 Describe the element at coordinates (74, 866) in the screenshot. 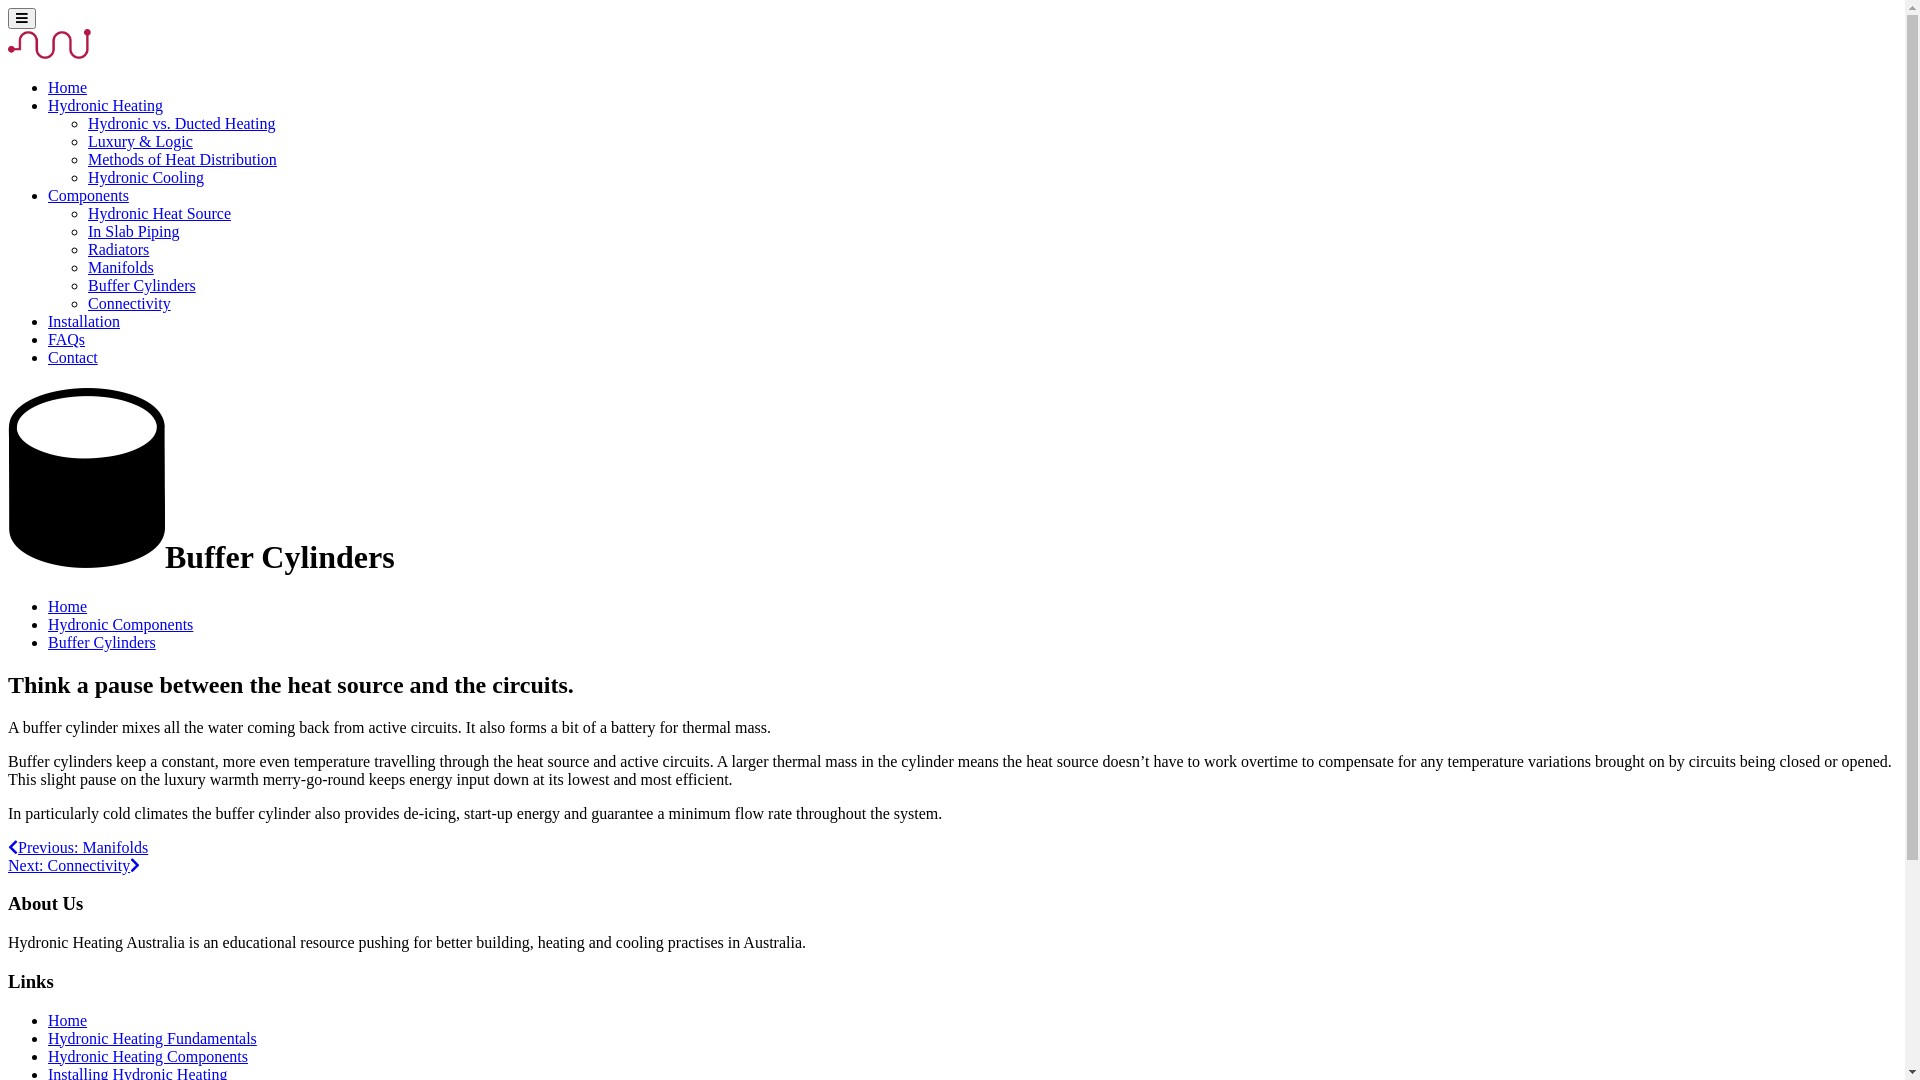

I see `Next: Connectivity` at that location.